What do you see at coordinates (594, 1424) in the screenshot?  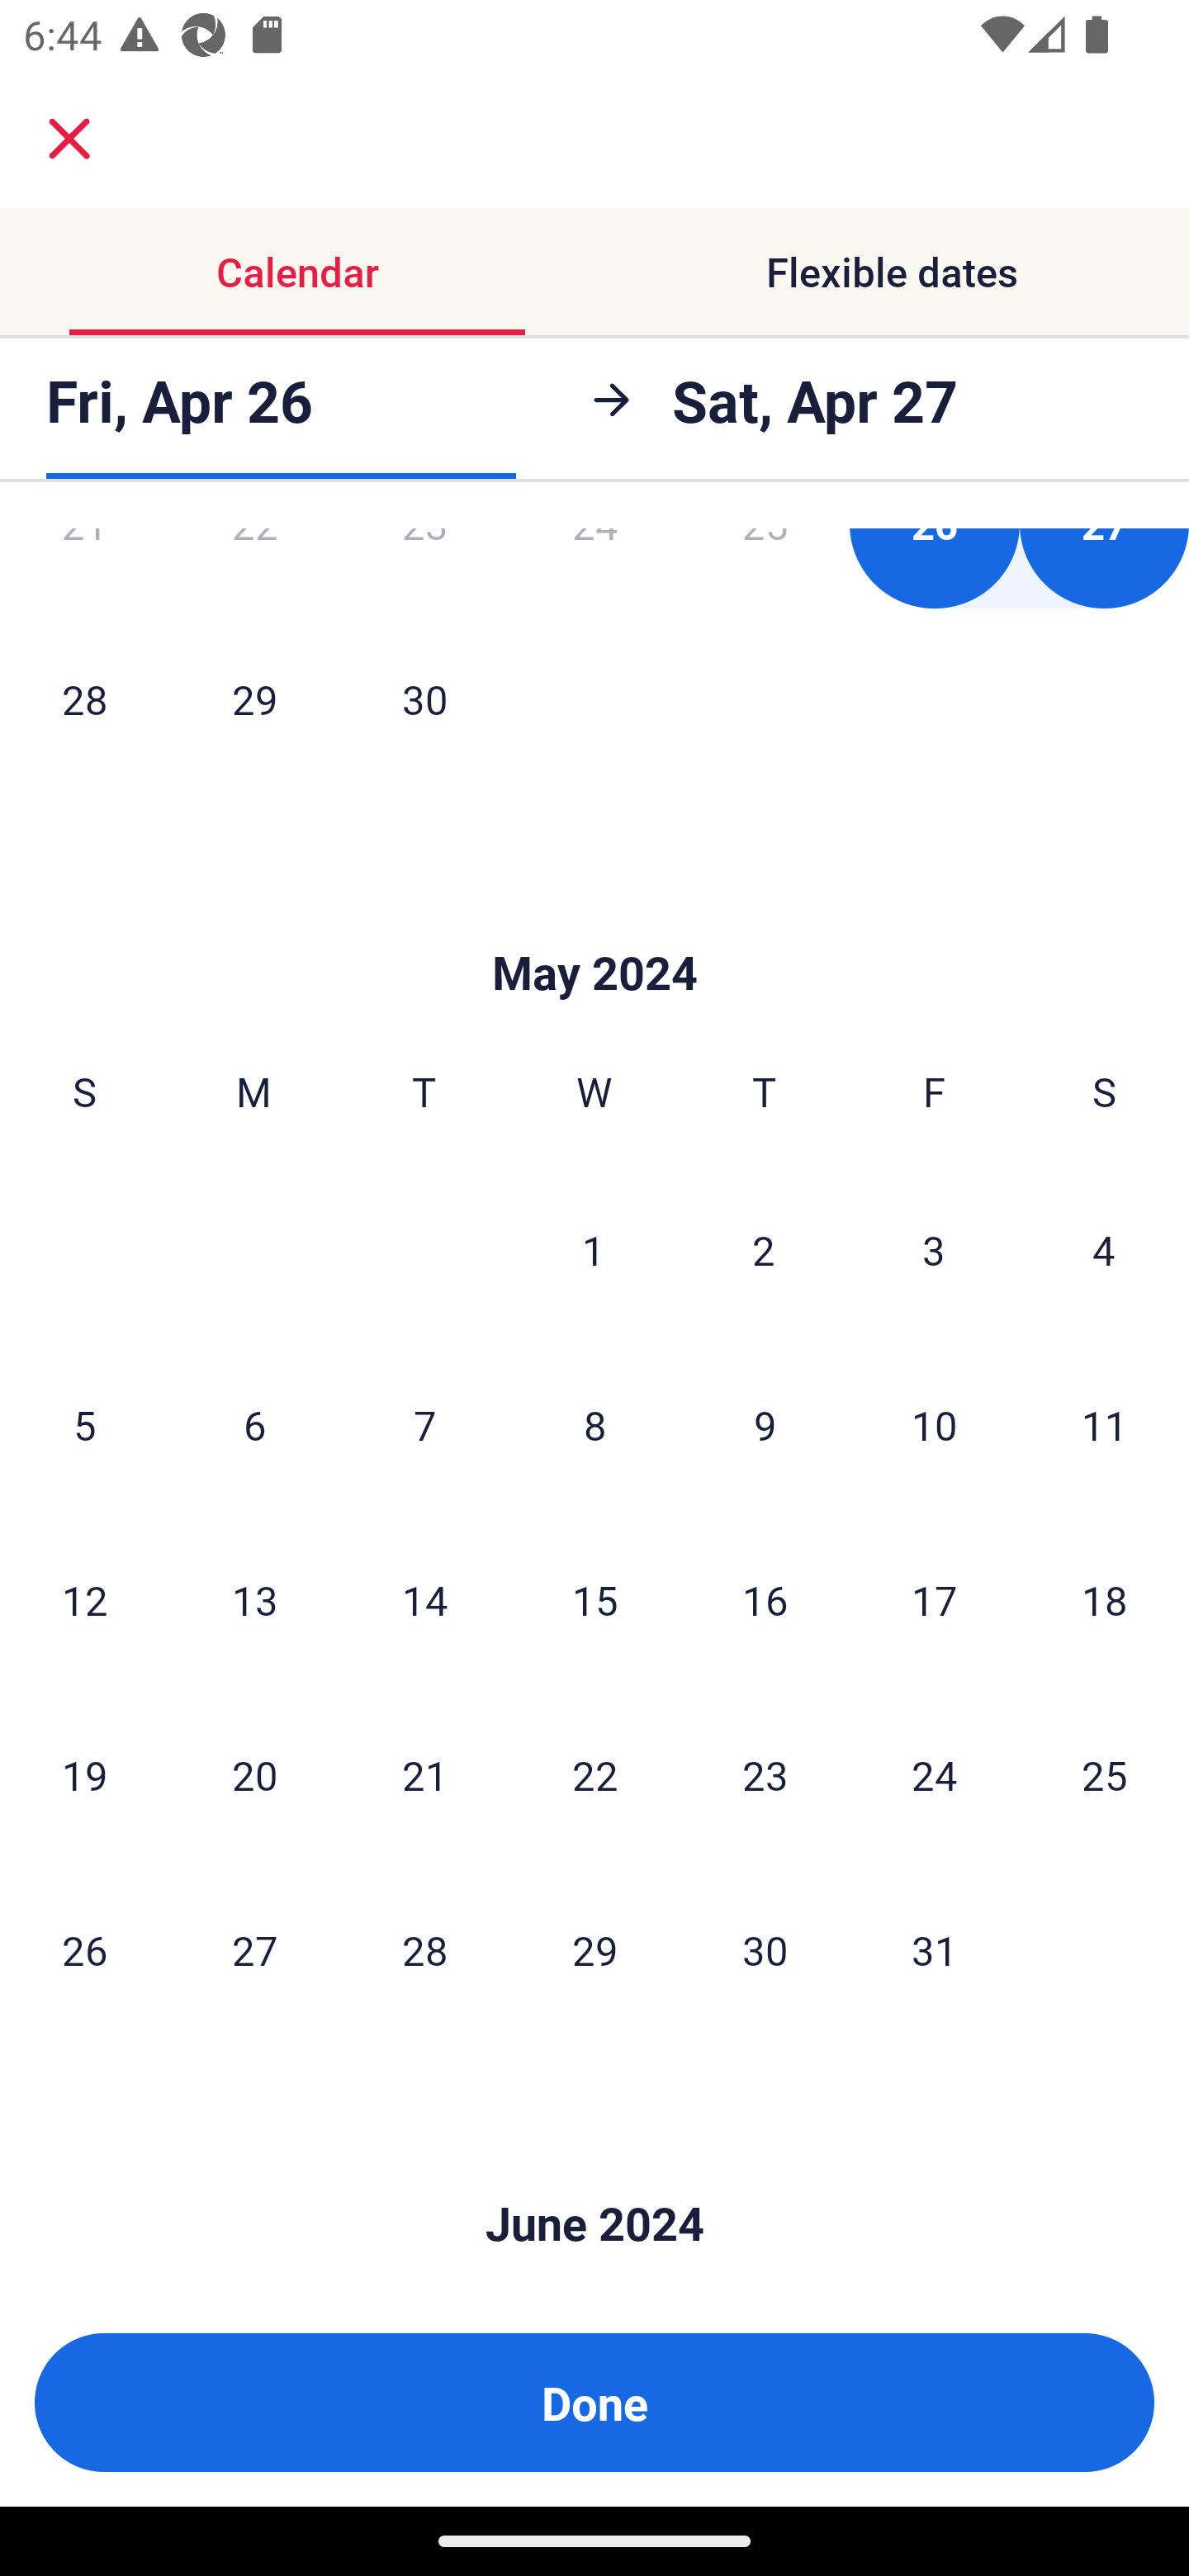 I see `8 Wednesday, May 8, 2024` at bounding box center [594, 1424].